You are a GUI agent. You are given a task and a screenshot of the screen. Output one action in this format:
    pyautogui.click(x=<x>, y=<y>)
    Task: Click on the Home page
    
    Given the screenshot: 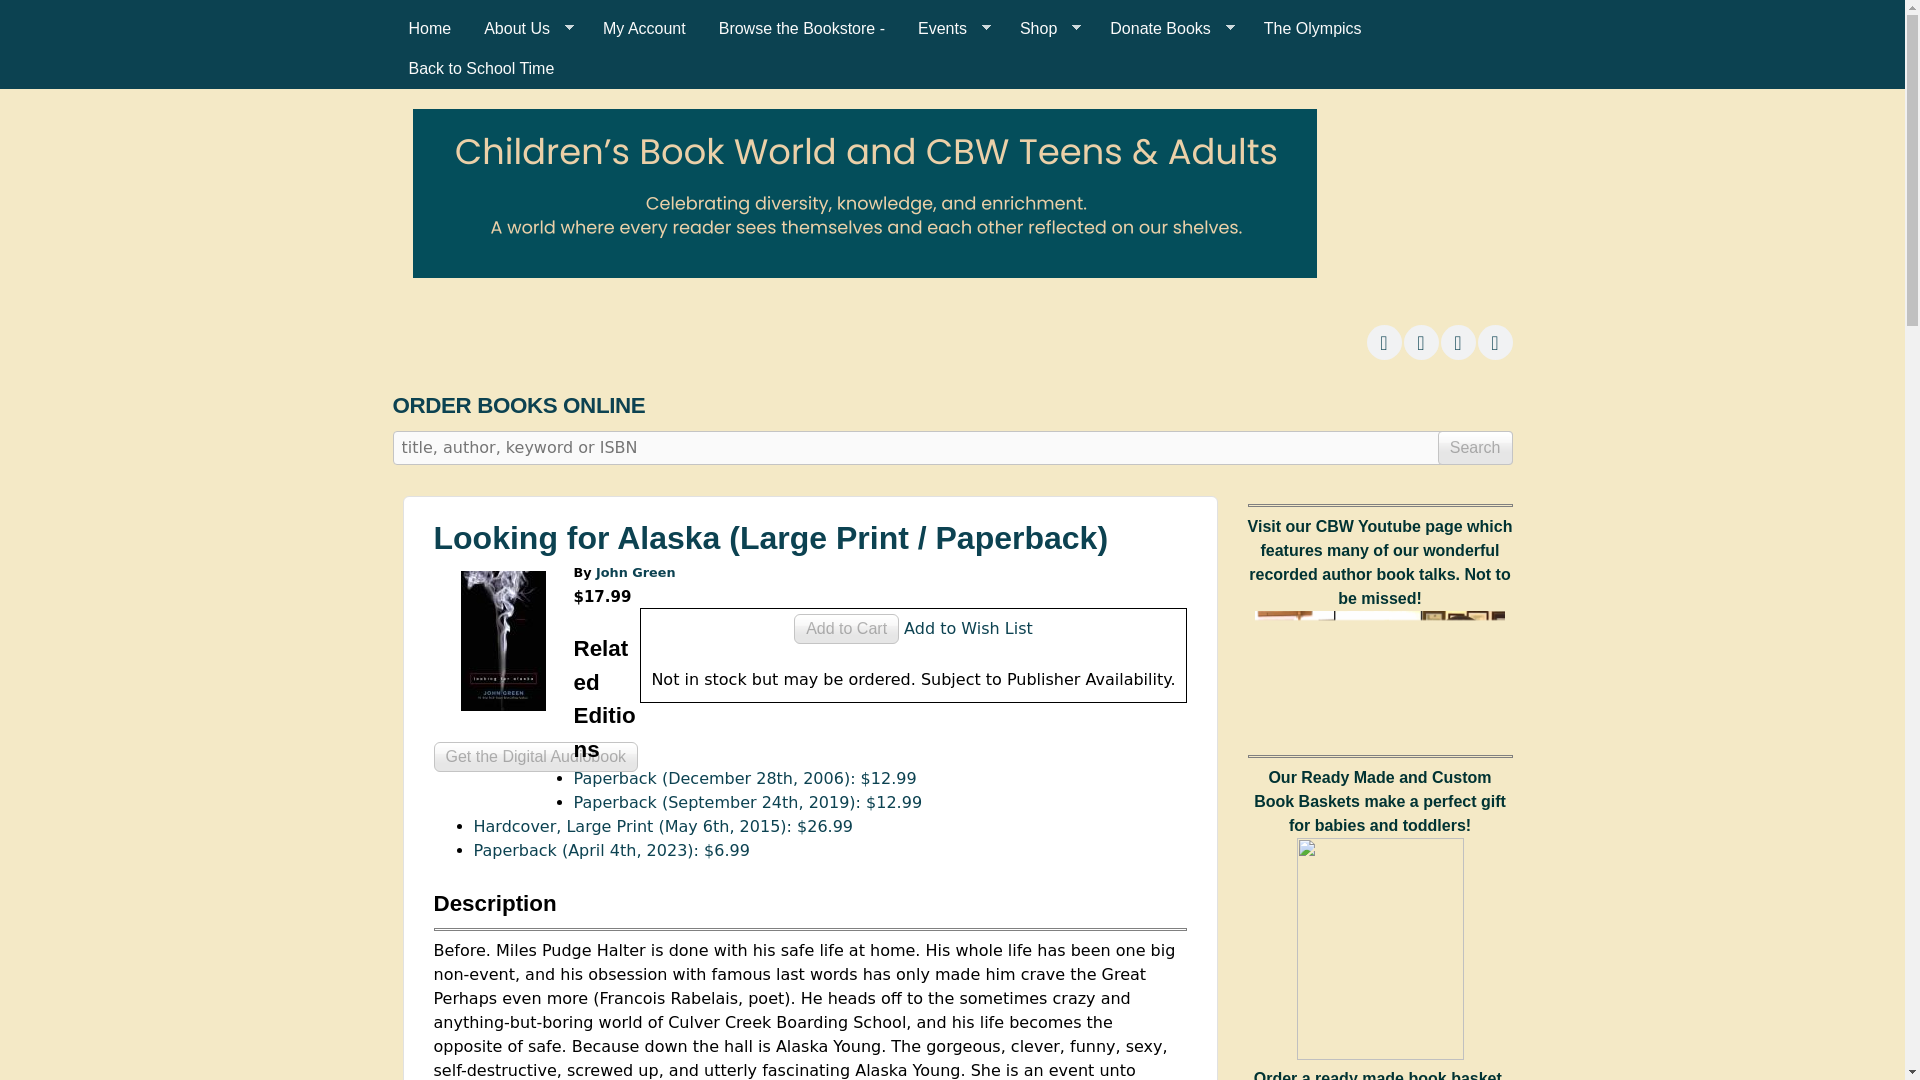 What is the action you would take?
    pyautogui.click(x=864, y=272)
    